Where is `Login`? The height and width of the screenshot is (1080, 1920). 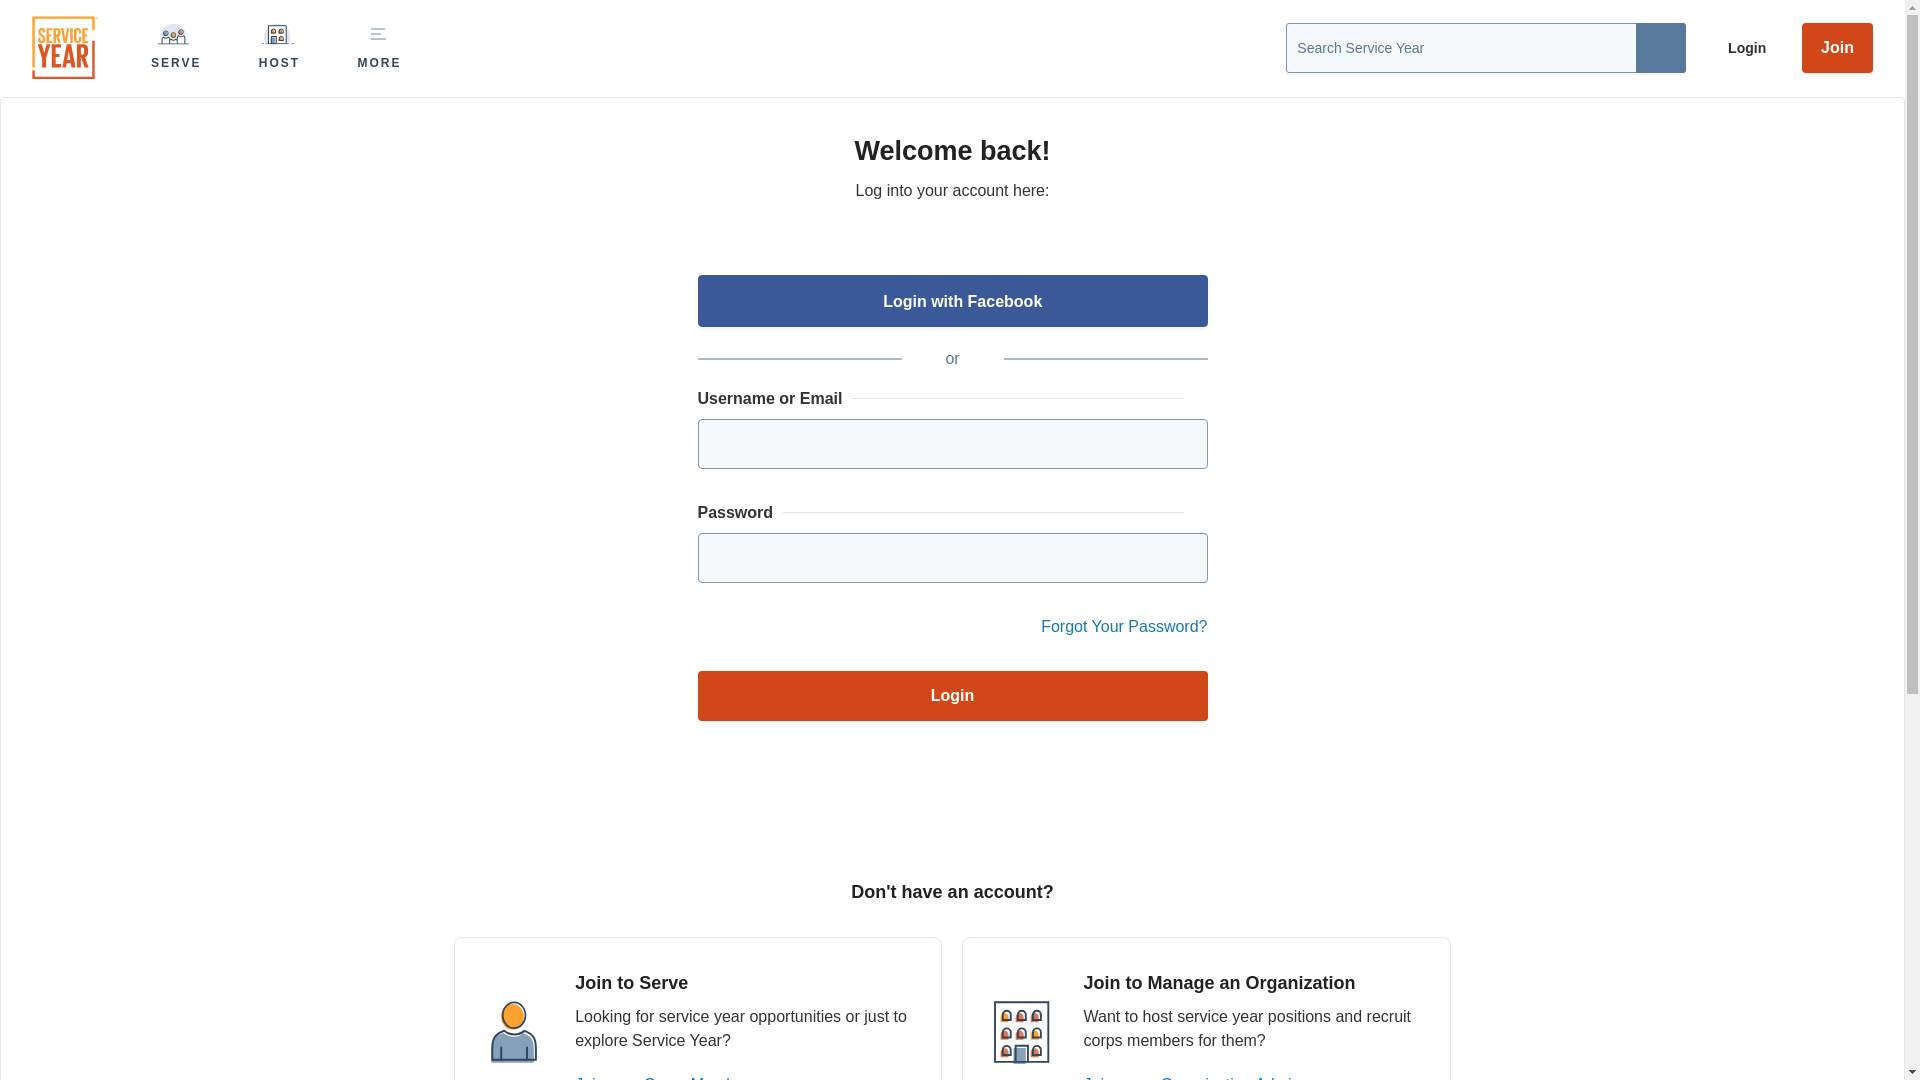
Login is located at coordinates (1740, 48).